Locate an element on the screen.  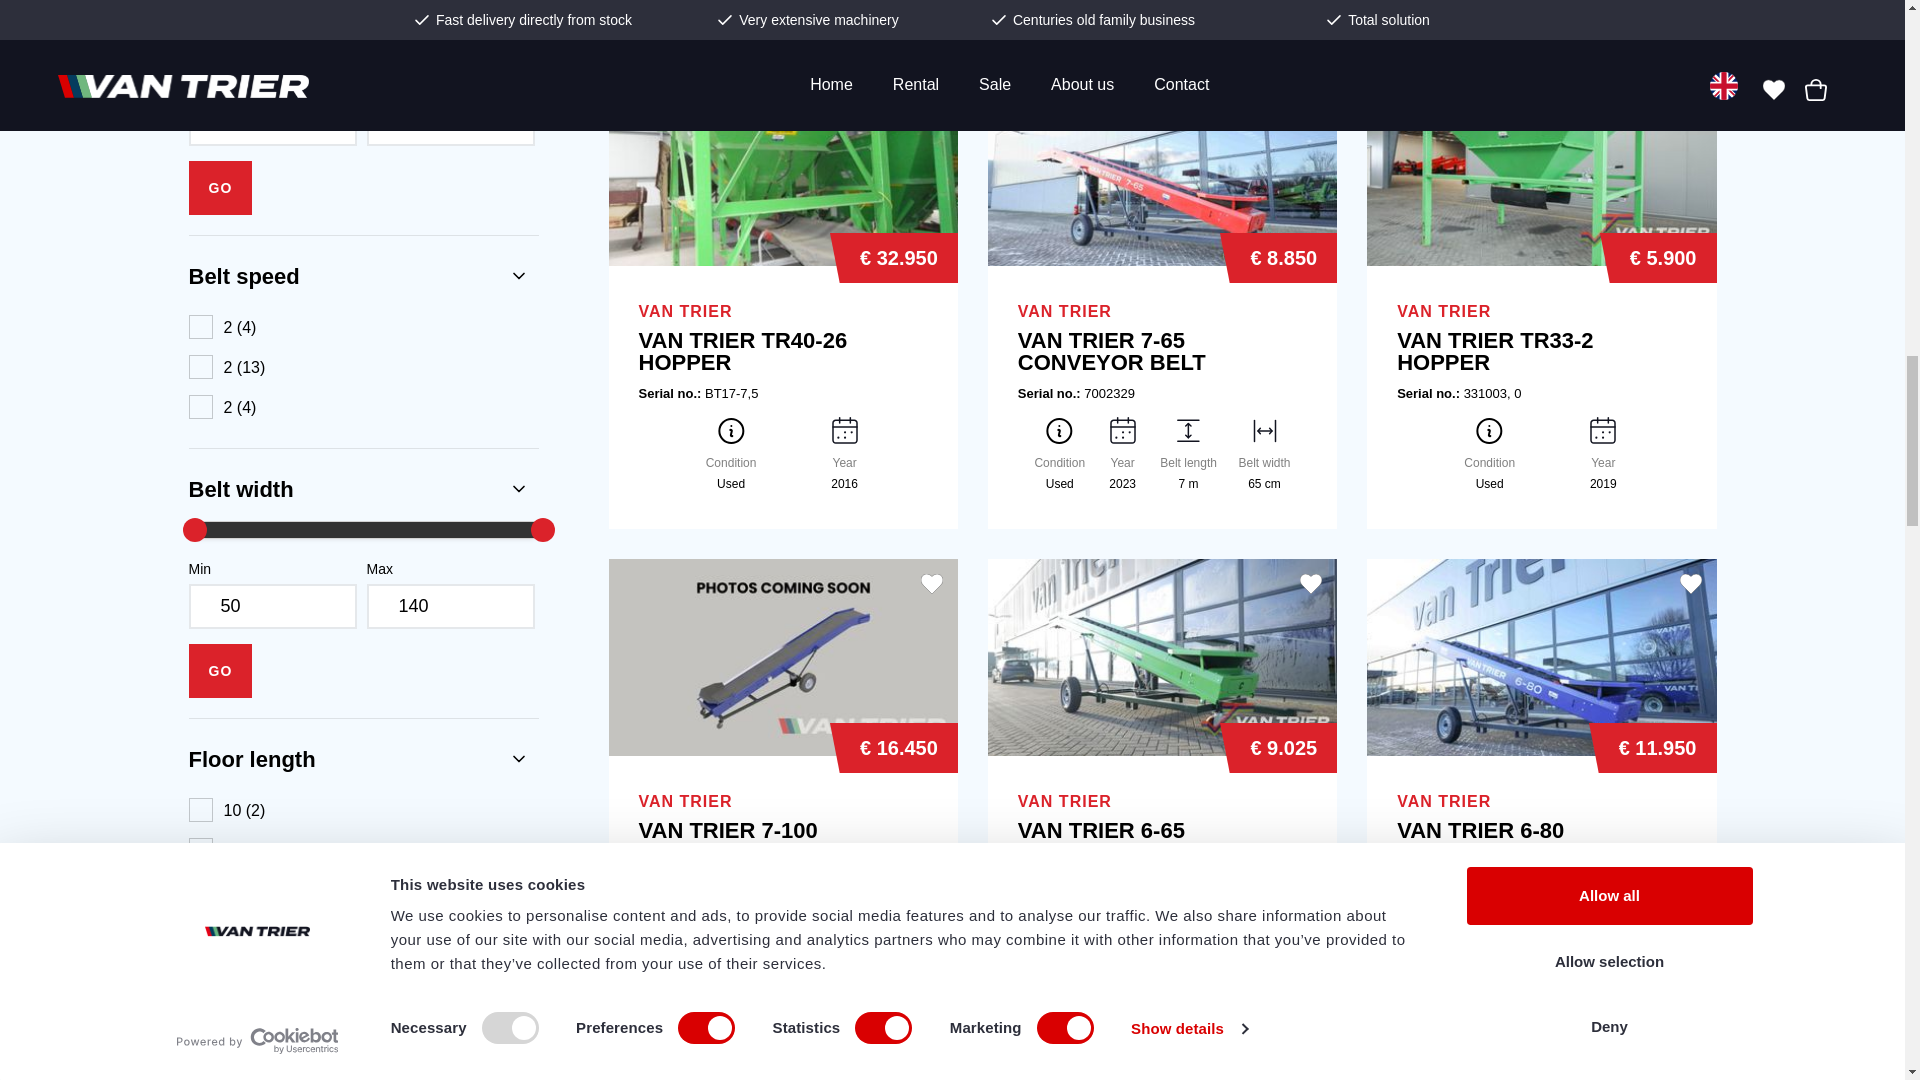
140 is located at coordinates (450, 606).